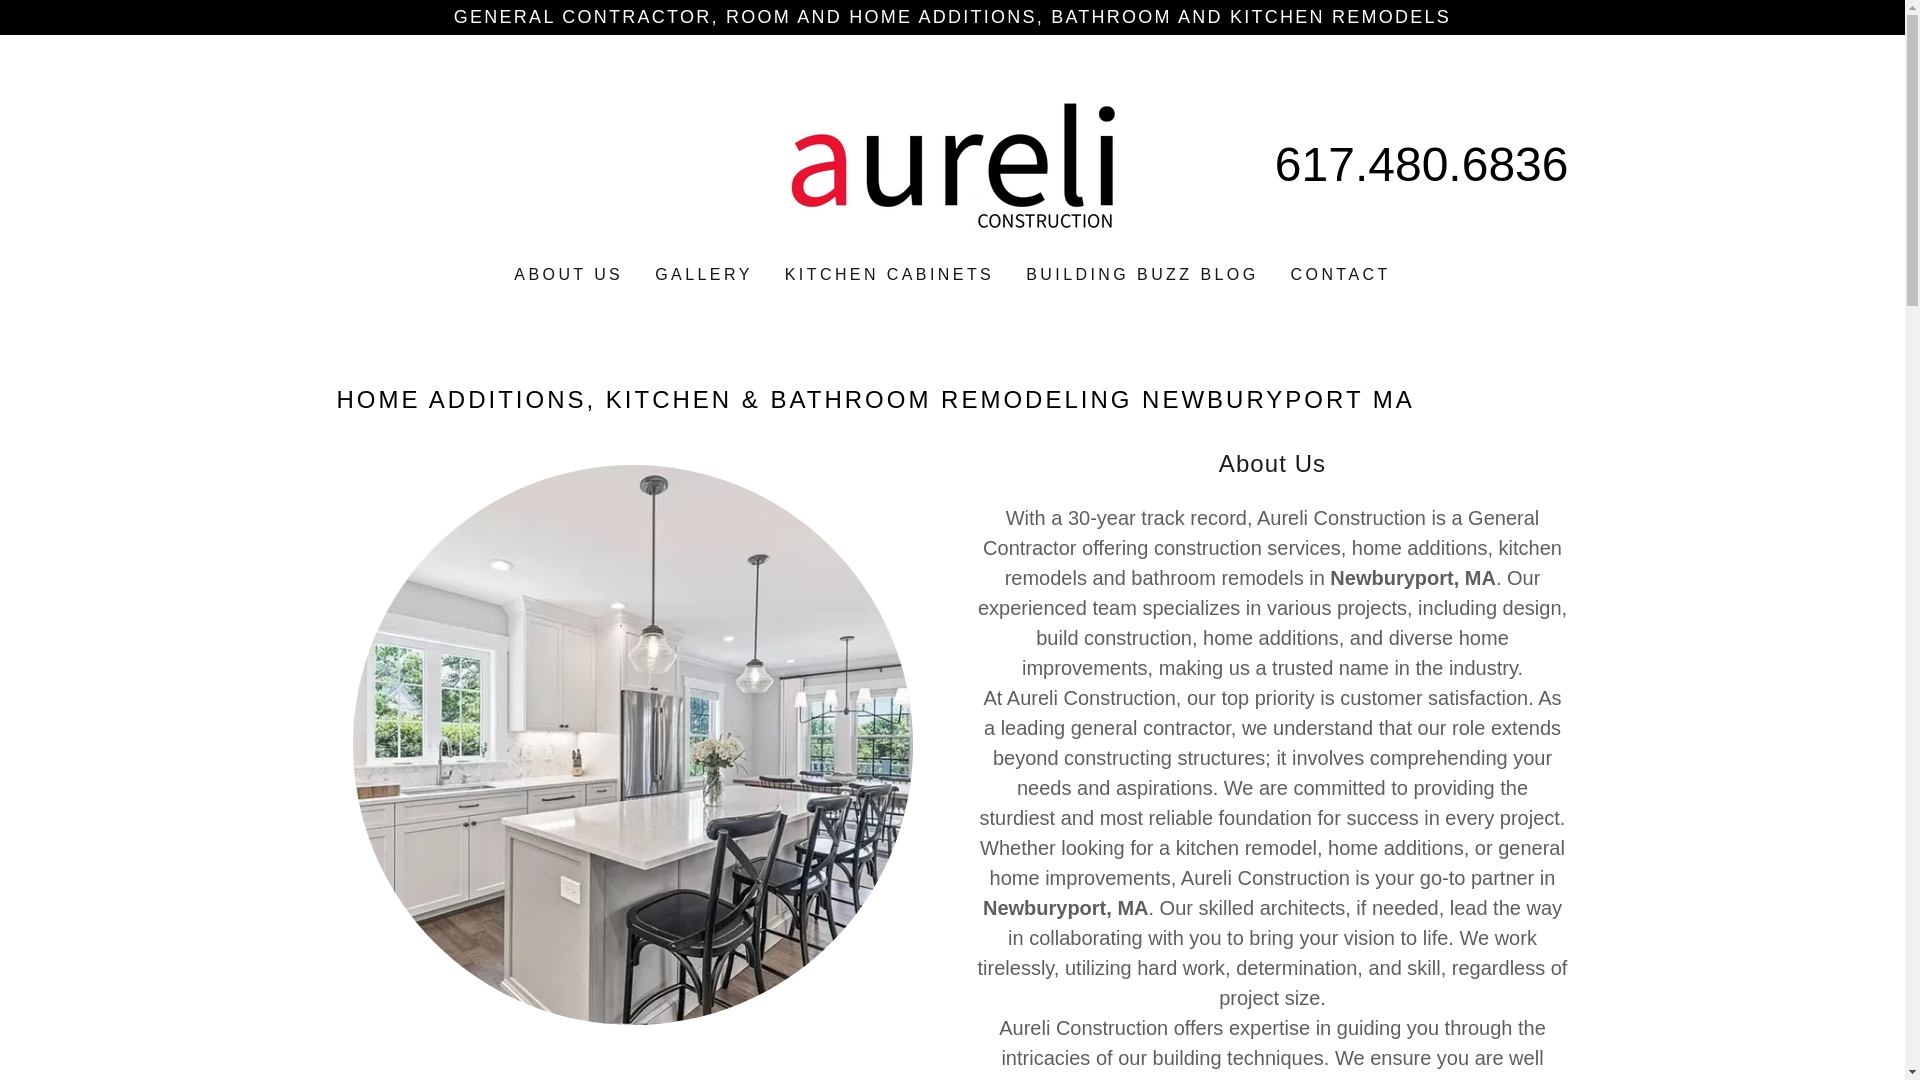 The height and width of the screenshot is (1080, 1920). Describe the element at coordinates (890, 274) in the screenshot. I see `KITCHEN CABINETS` at that location.